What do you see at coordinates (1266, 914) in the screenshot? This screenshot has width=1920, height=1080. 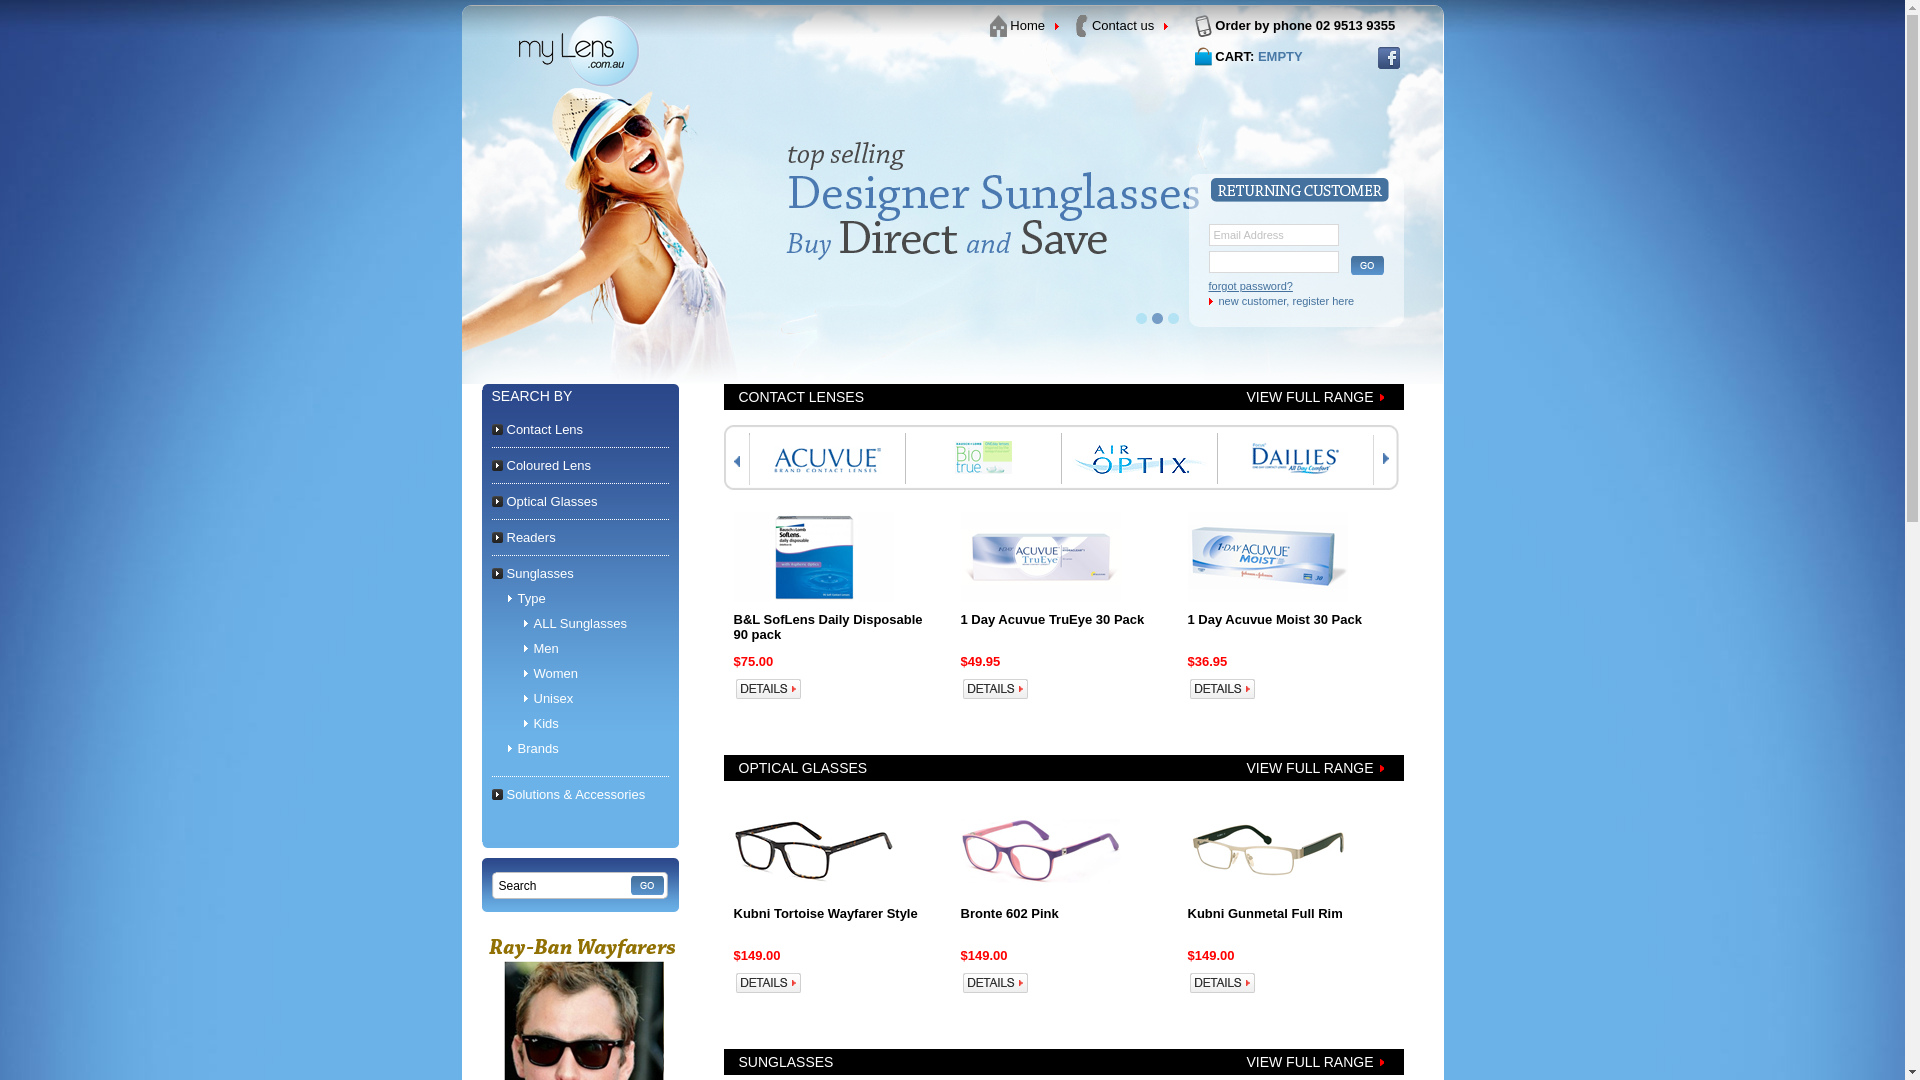 I see `Kubni Gunmetal Full Rim` at bounding box center [1266, 914].